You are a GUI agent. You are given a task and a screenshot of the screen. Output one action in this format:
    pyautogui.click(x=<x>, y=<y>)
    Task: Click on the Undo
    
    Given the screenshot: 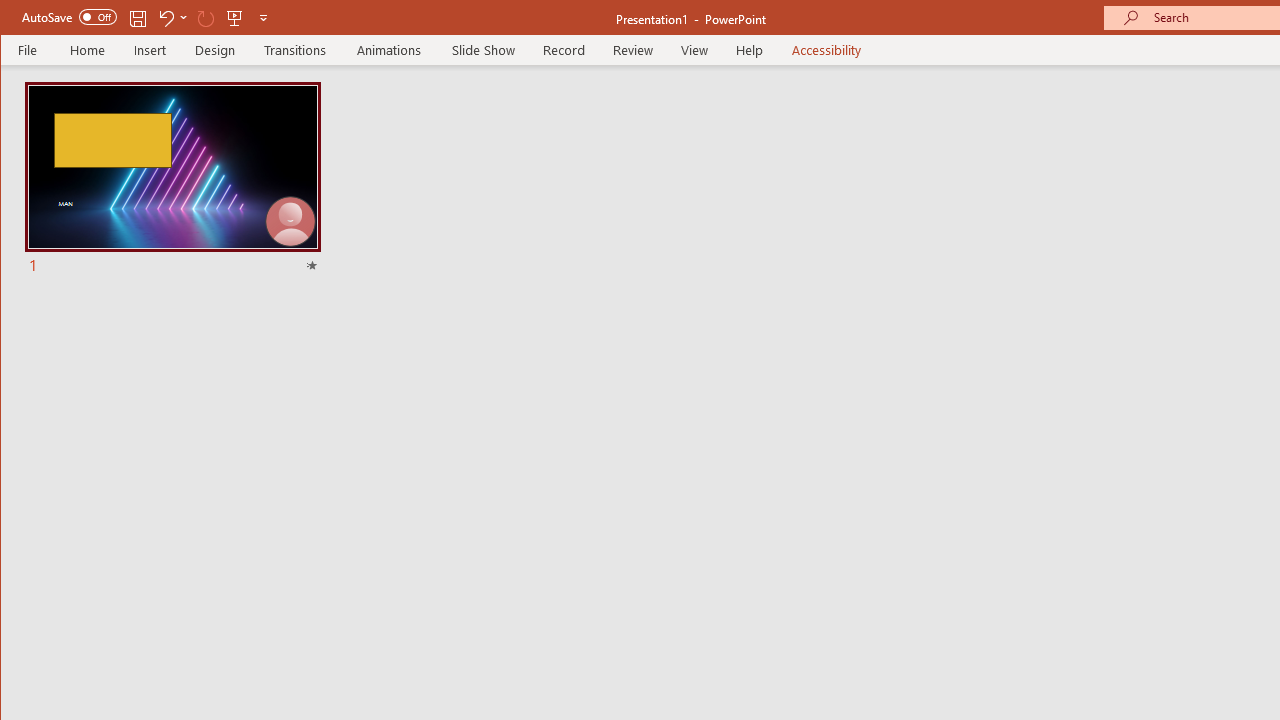 What is the action you would take?
    pyautogui.click(x=165, y=18)
    